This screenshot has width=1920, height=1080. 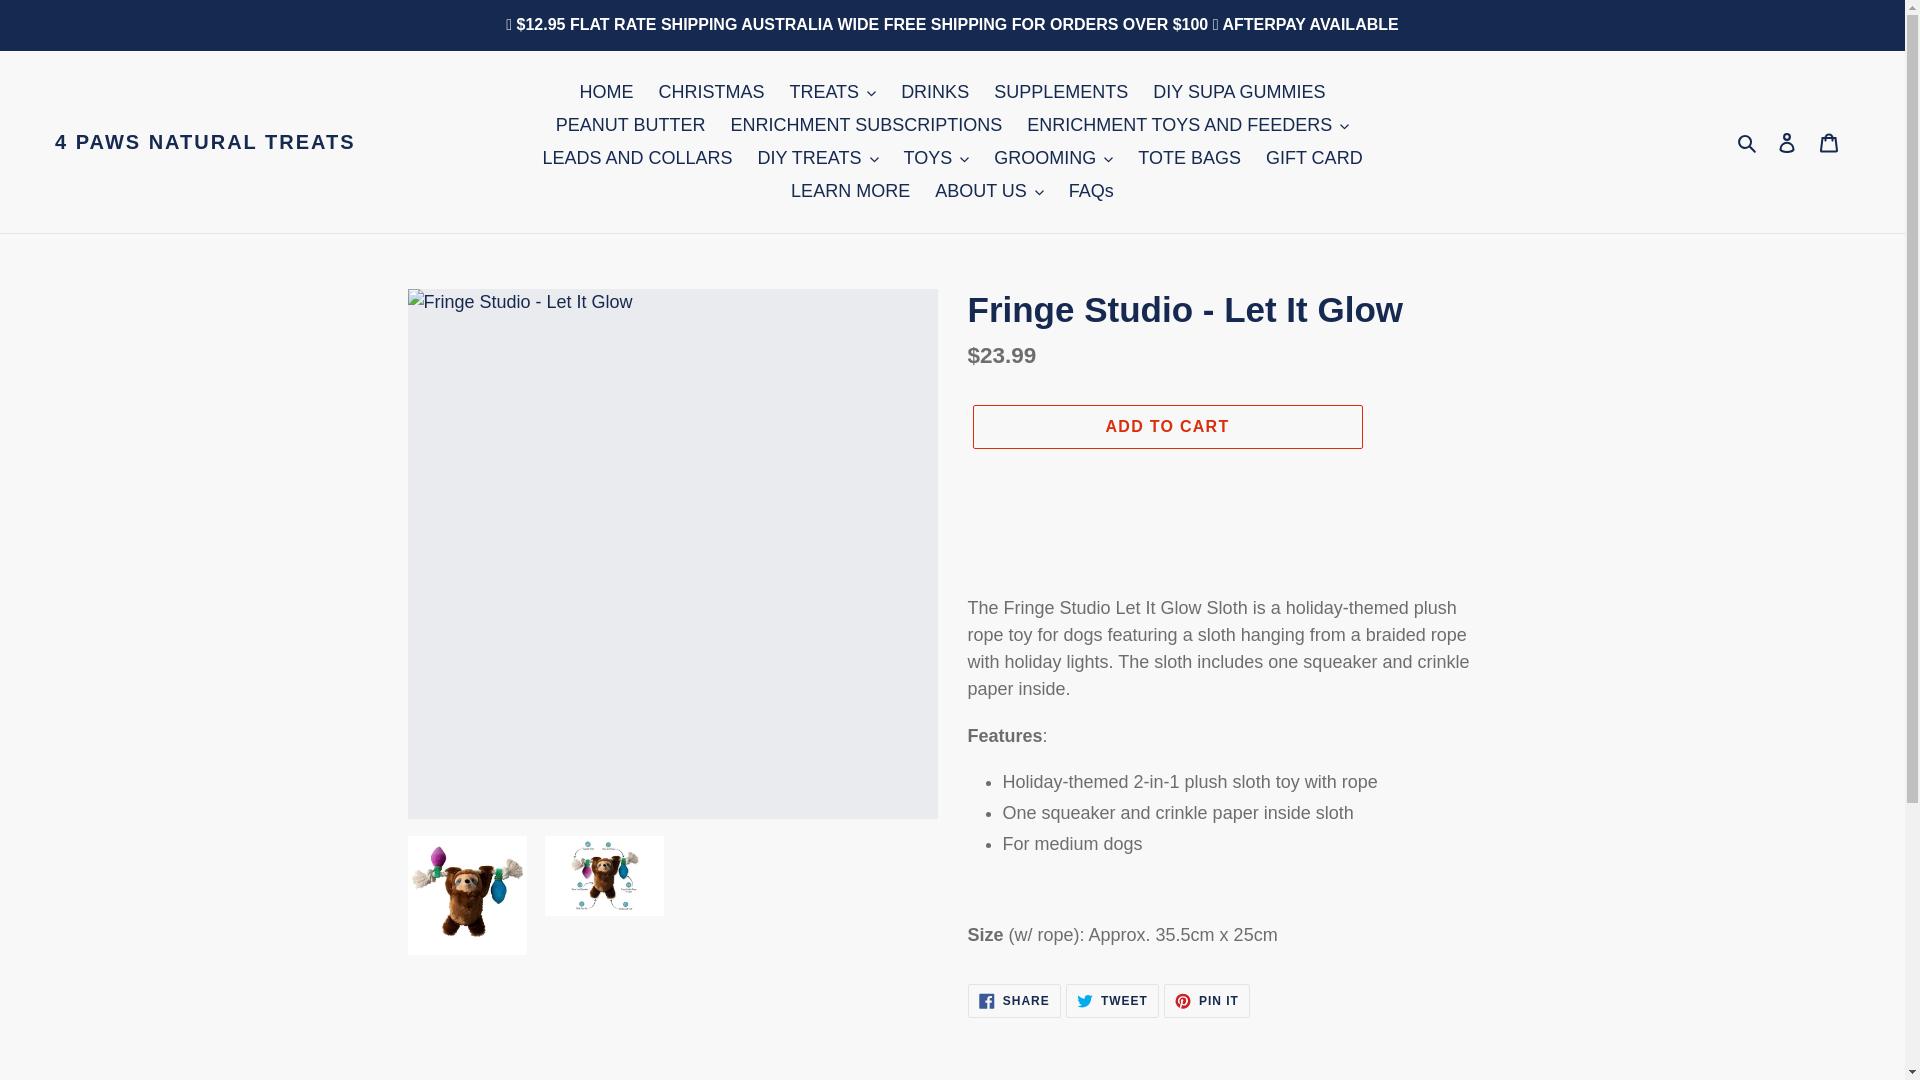 What do you see at coordinates (636, 158) in the screenshot?
I see `LEADS AND COLLARS` at bounding box center [636, 158].